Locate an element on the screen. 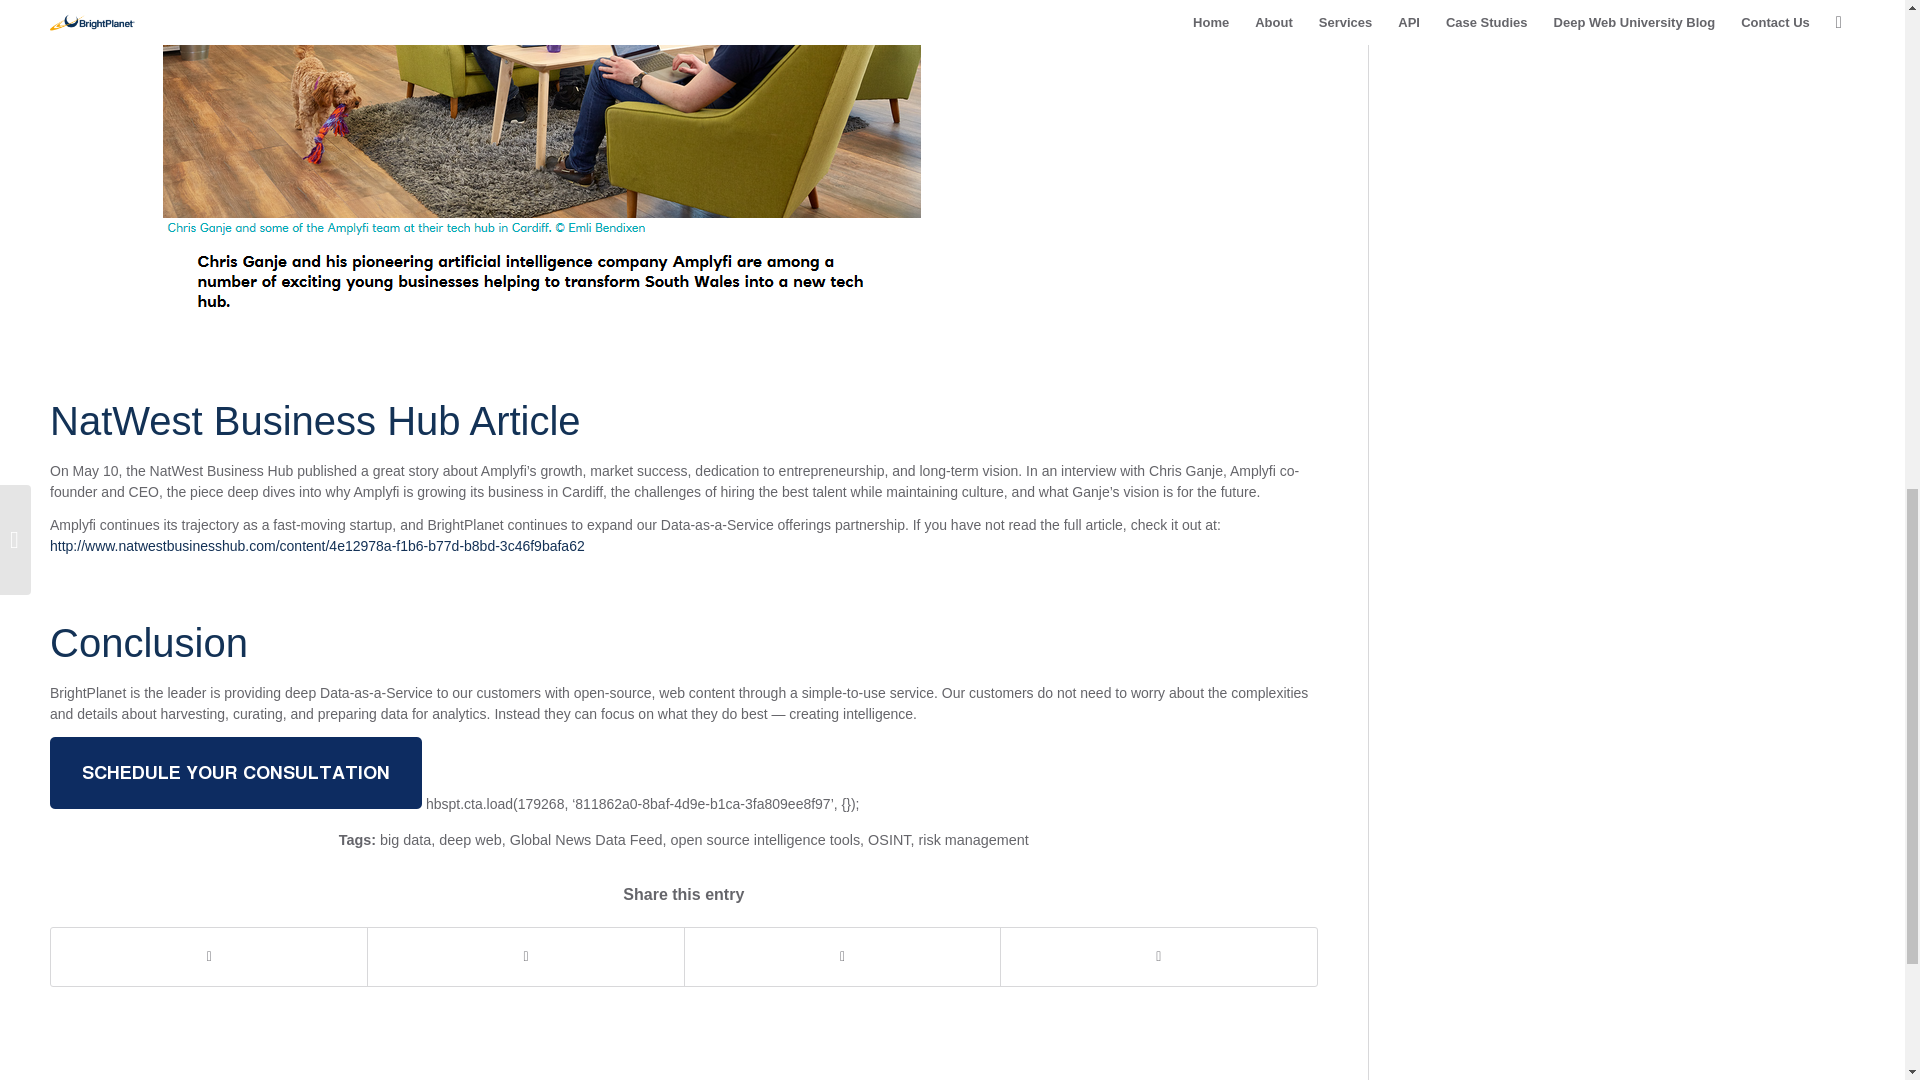 The image size is (1920, 1080). deep web is located at coordinates (470, 839).